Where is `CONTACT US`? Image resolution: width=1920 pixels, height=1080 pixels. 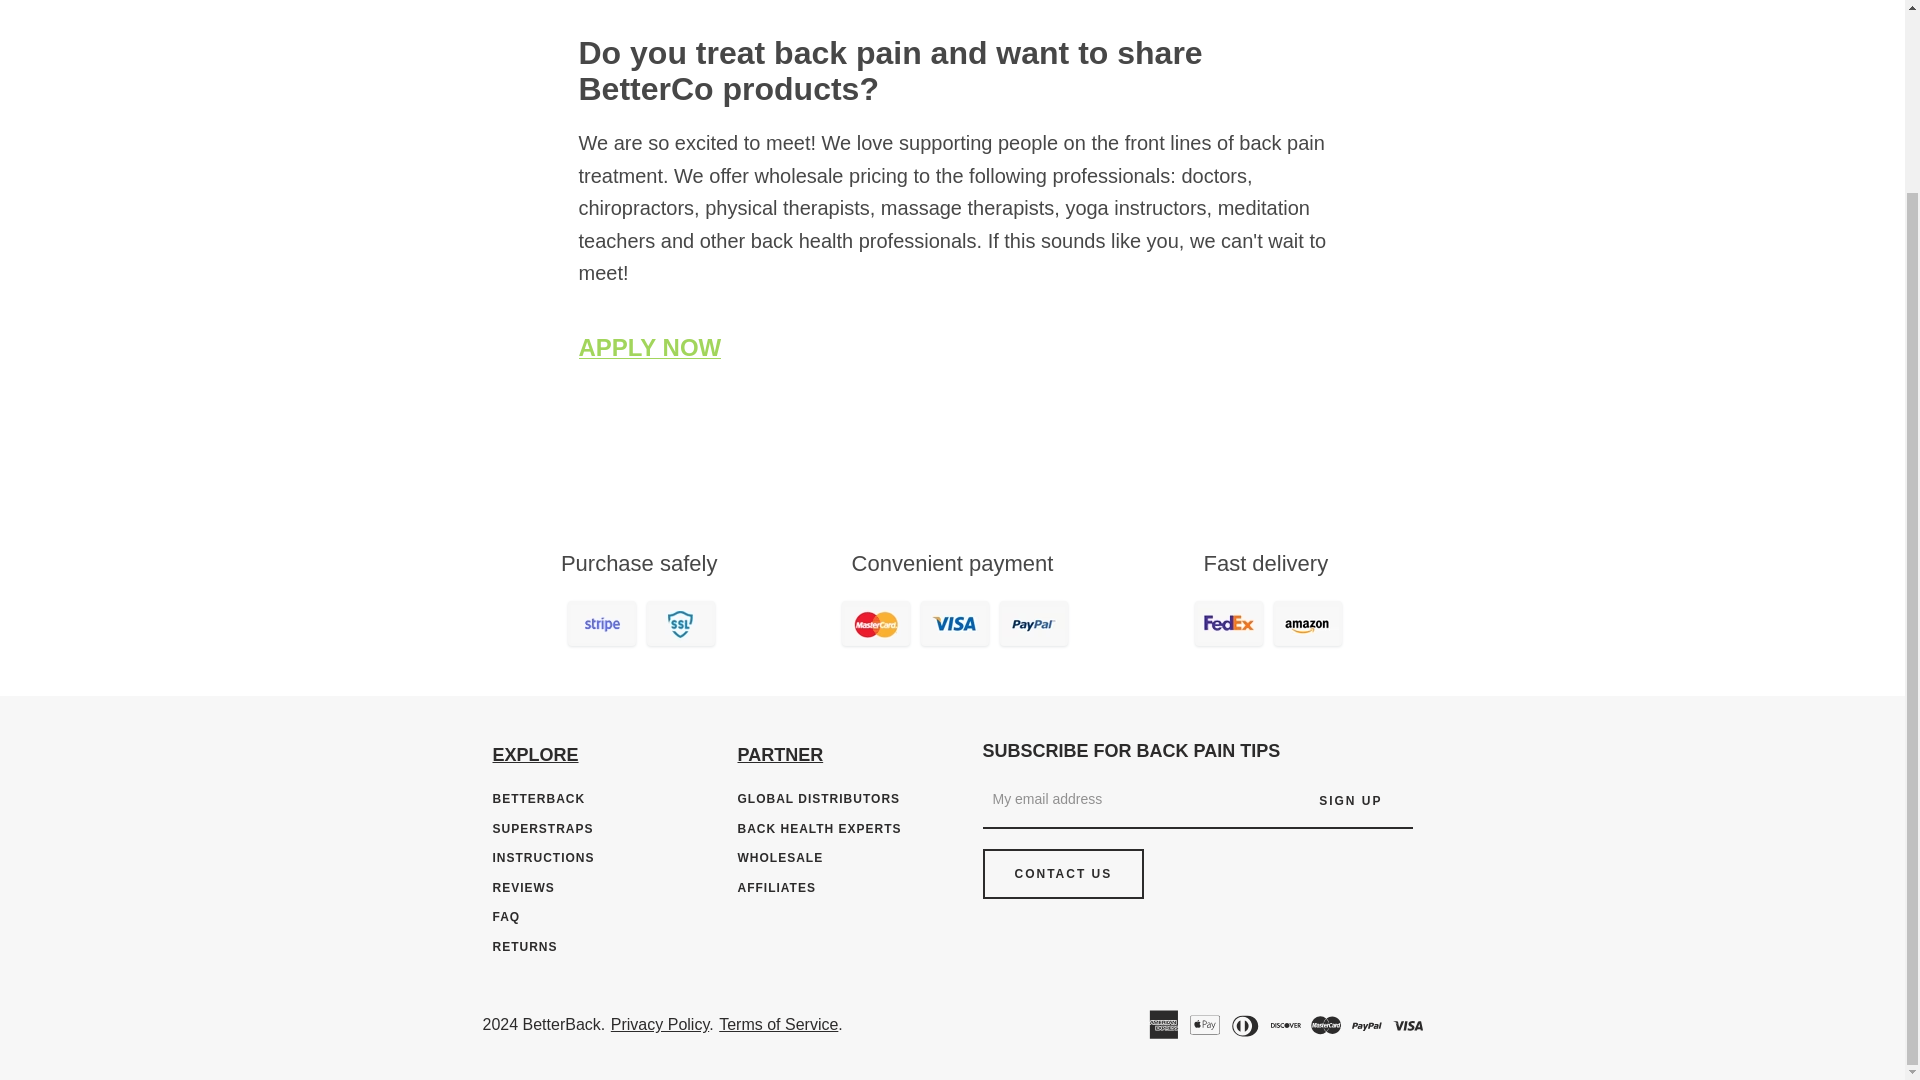
CONTACT US is located at coordinates (1062, 873).